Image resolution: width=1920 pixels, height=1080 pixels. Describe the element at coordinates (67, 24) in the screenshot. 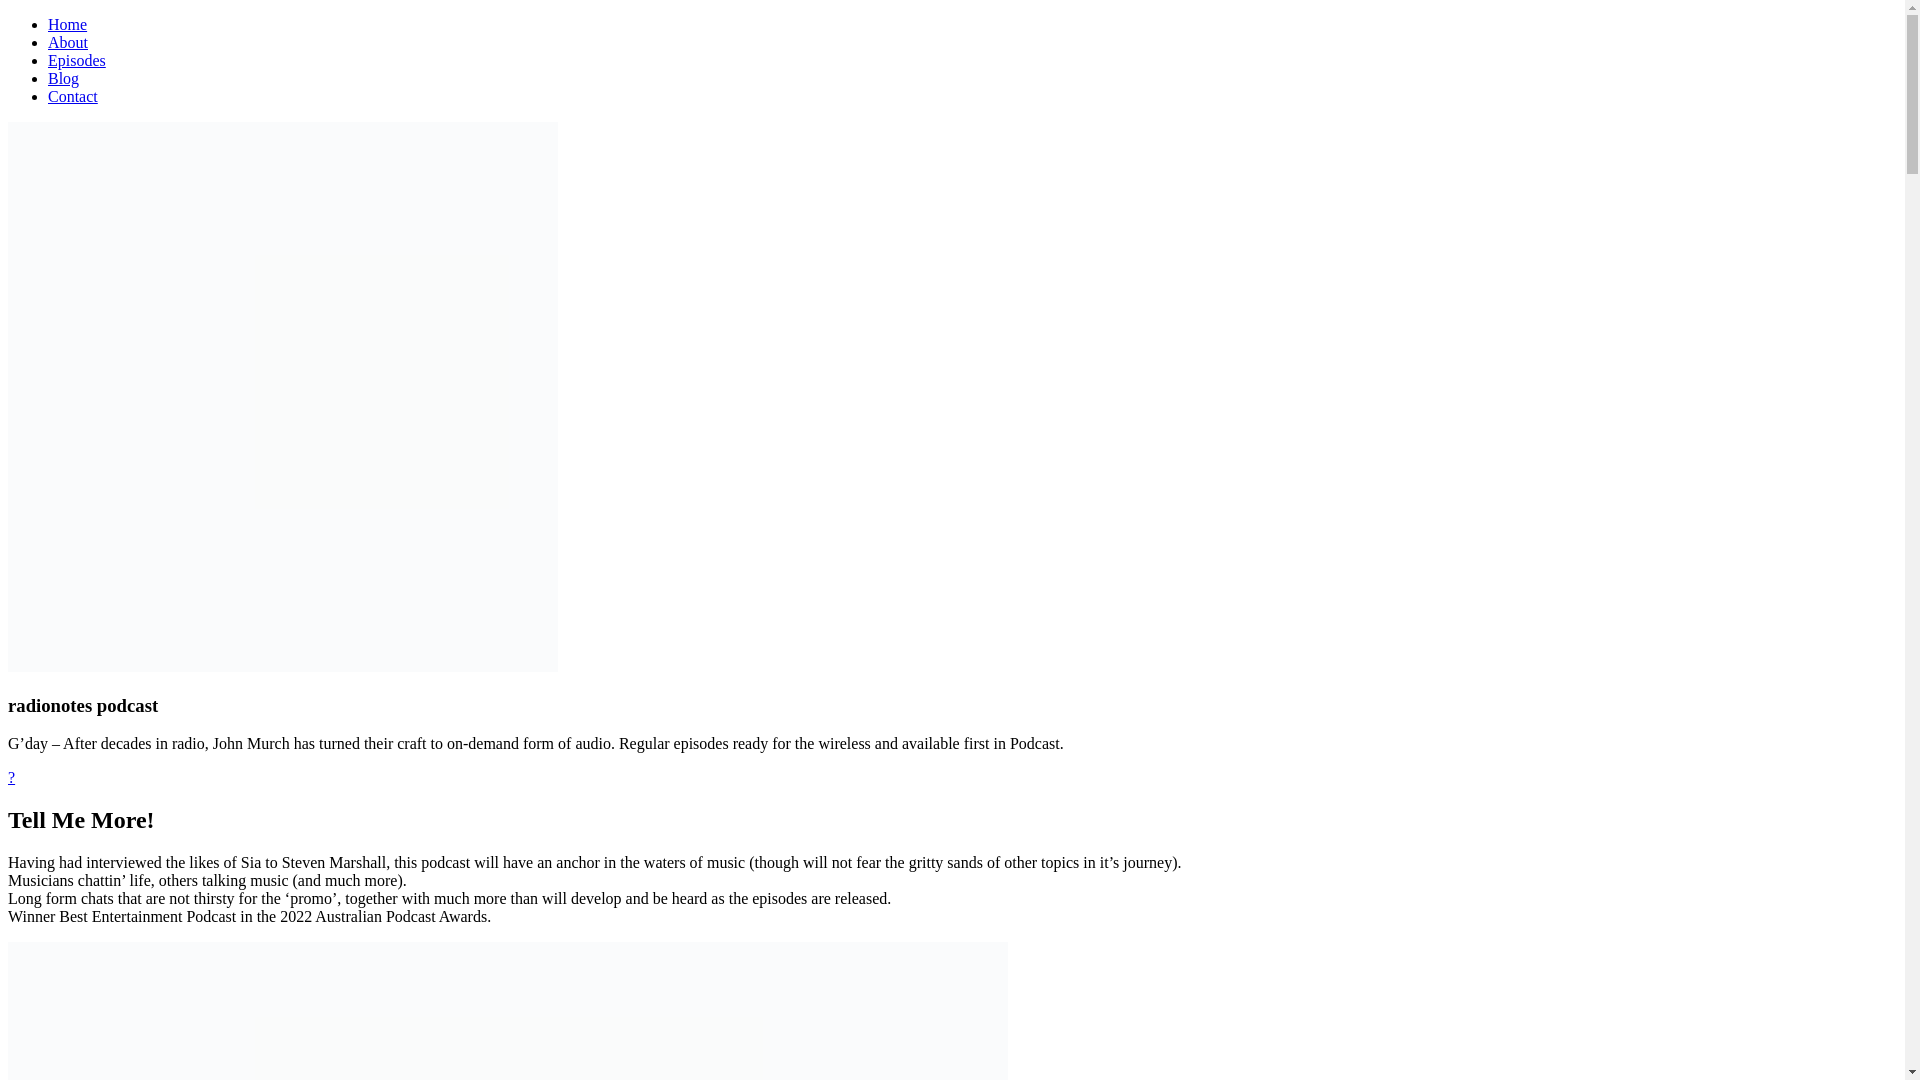

I see `Home` at that location.